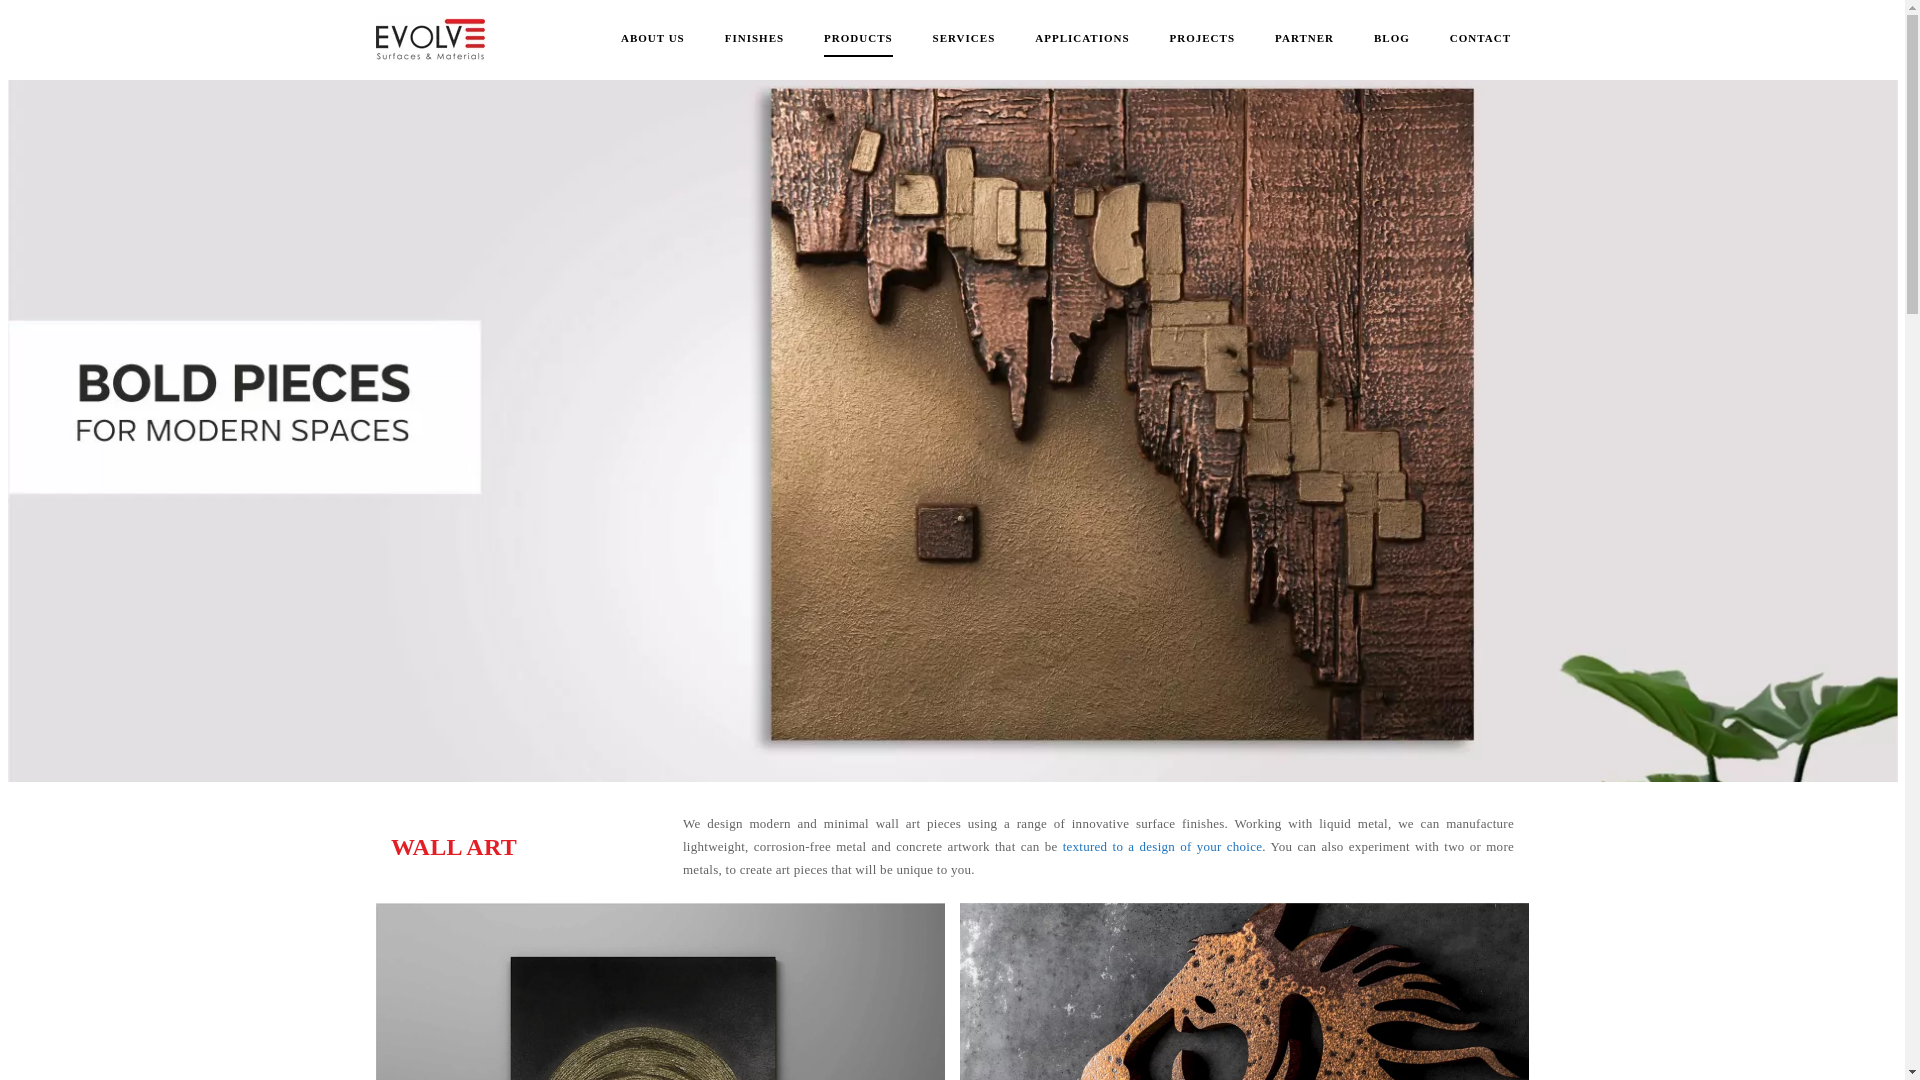 This screenshot has width=1920, height=1080. I want to click on PARTNER, so click(1304, 39).